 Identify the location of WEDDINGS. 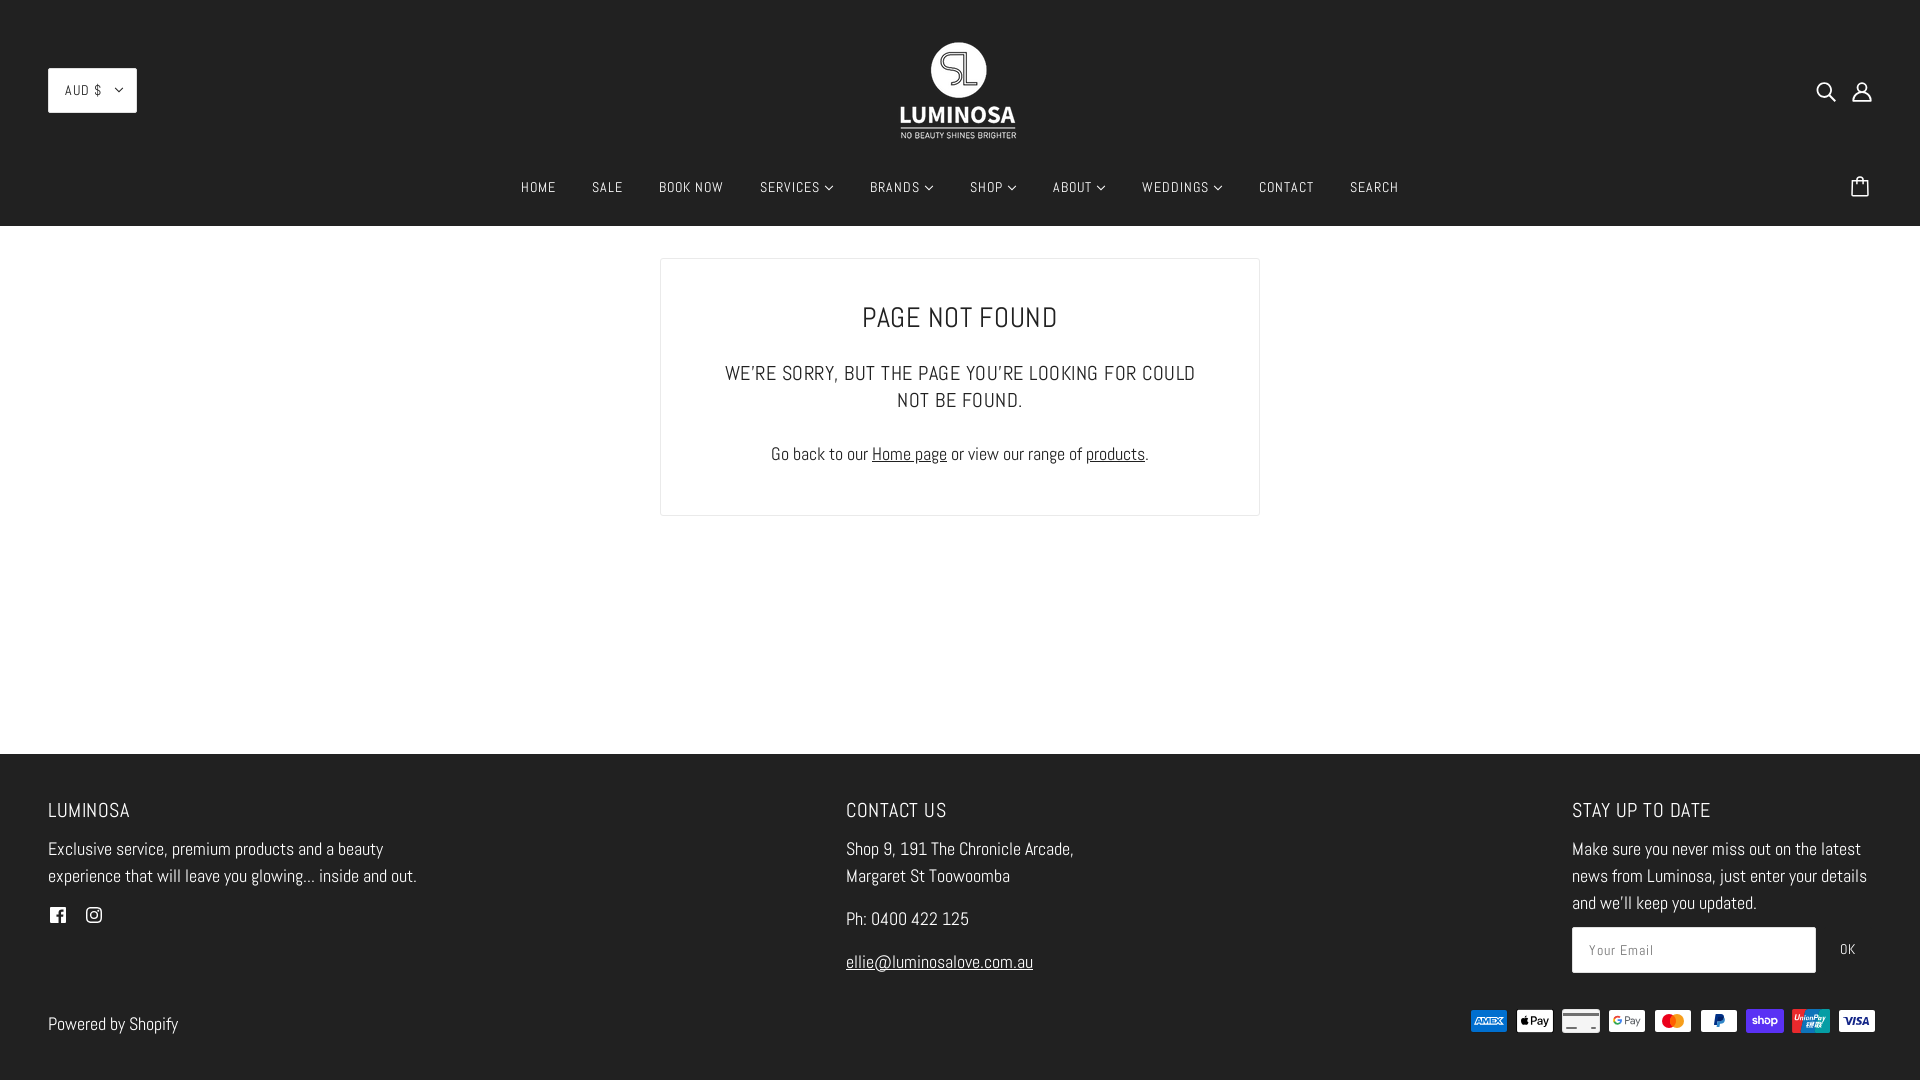
(1182, 195).